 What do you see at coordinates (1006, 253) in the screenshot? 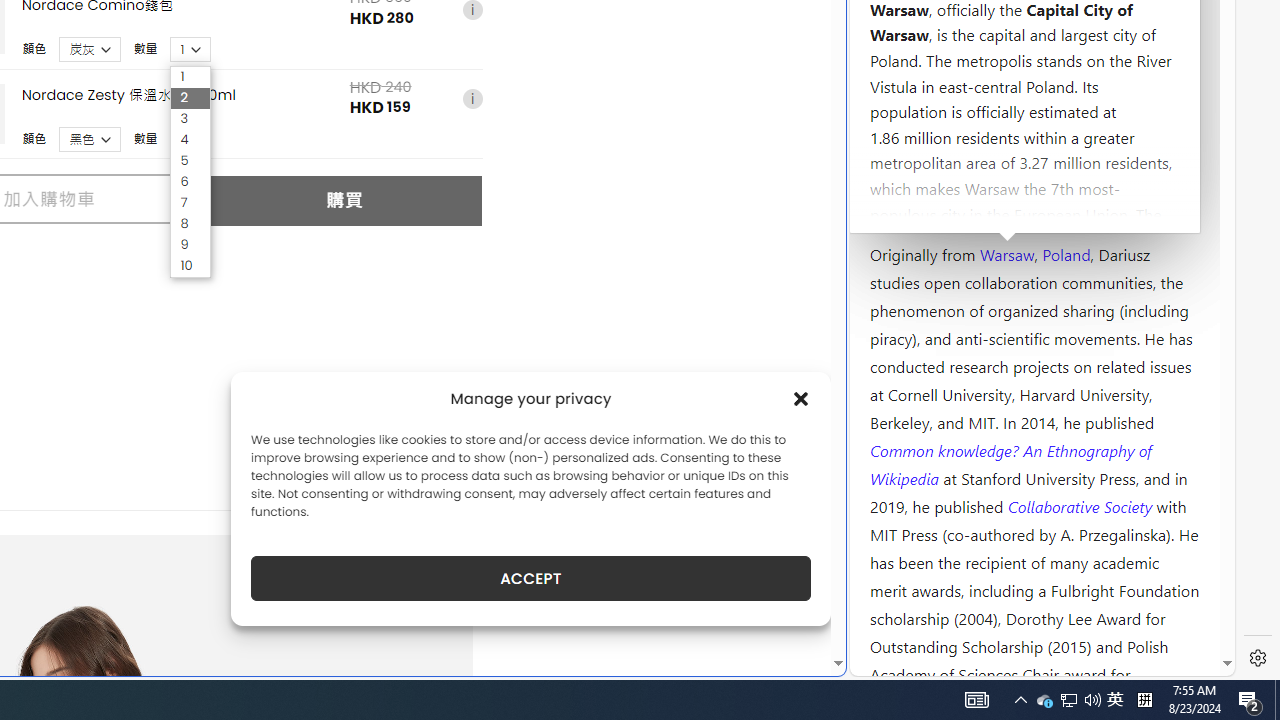
I see `Warsaw` at bounding box center [1006, 253].